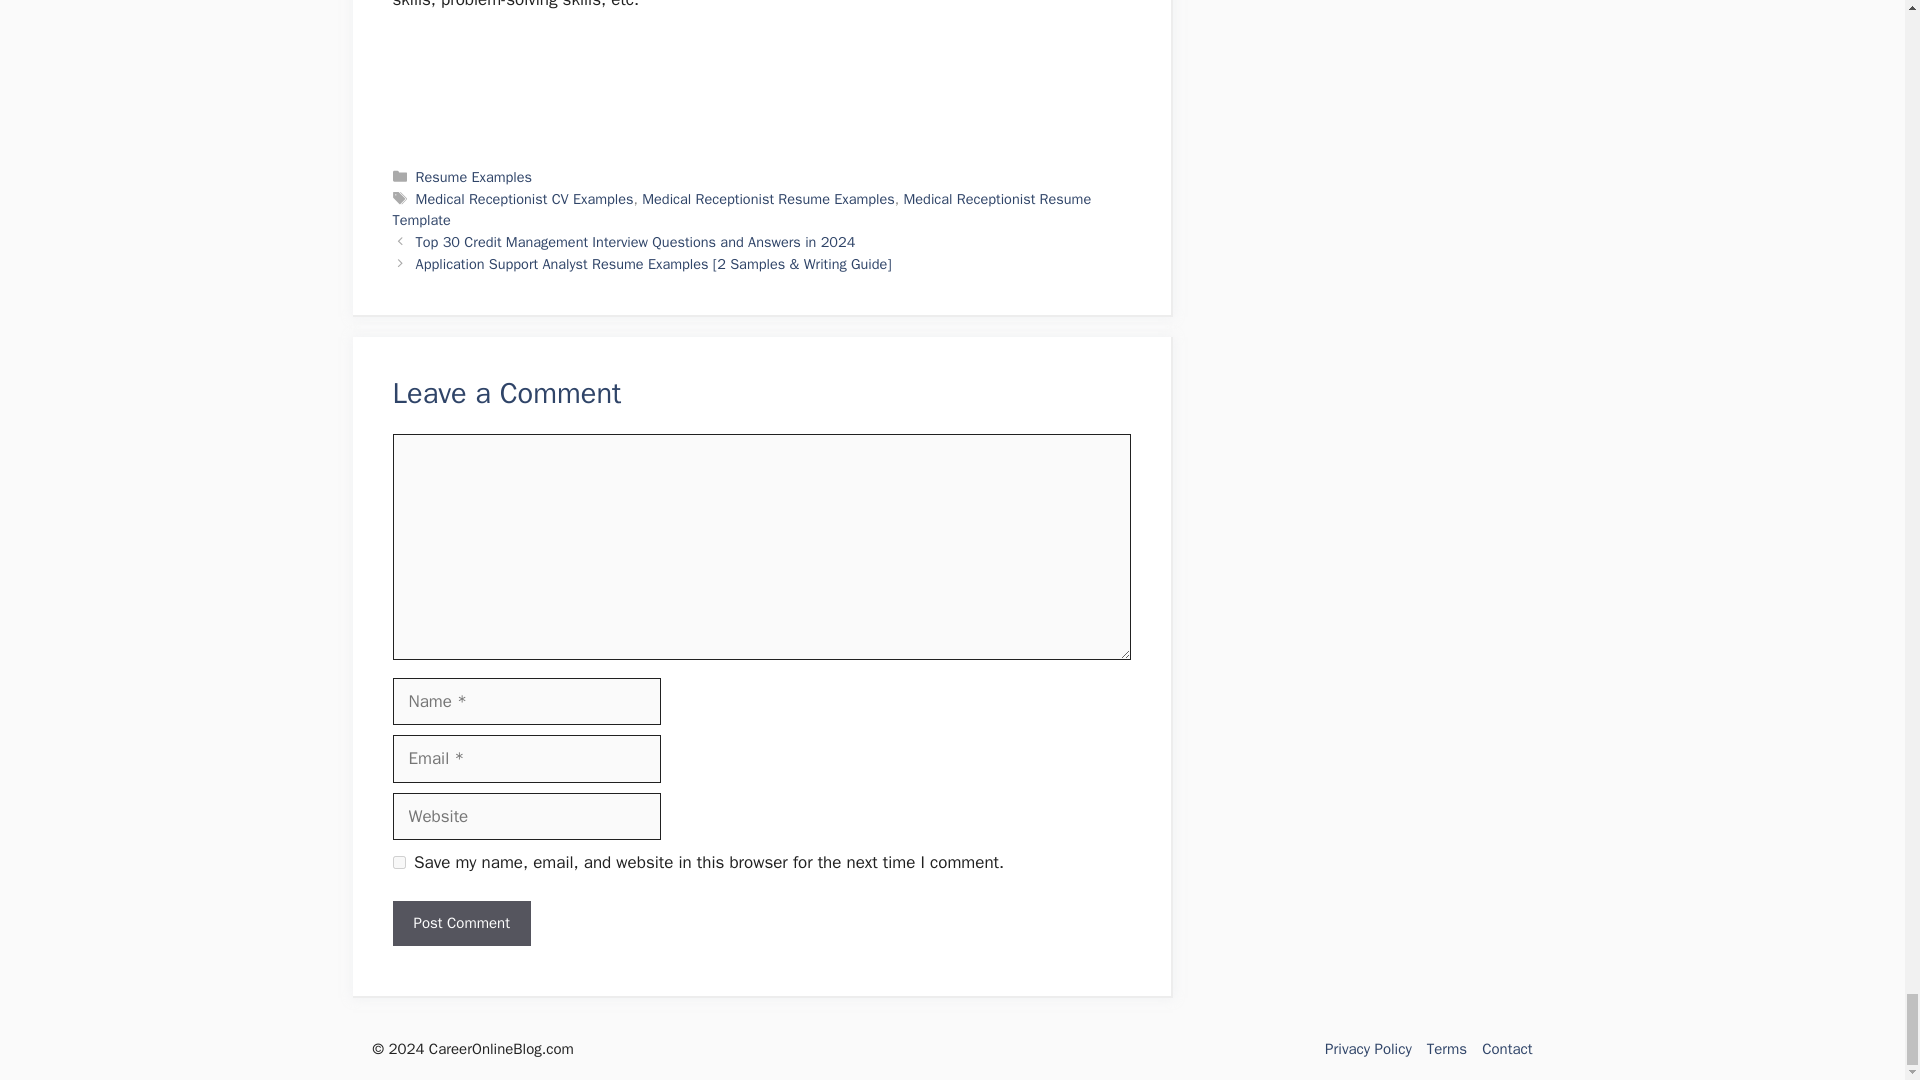 Image resolution: width=1920 pixels, height=1080 pixels. I want to click on Resume Examples, so click(474, 176).